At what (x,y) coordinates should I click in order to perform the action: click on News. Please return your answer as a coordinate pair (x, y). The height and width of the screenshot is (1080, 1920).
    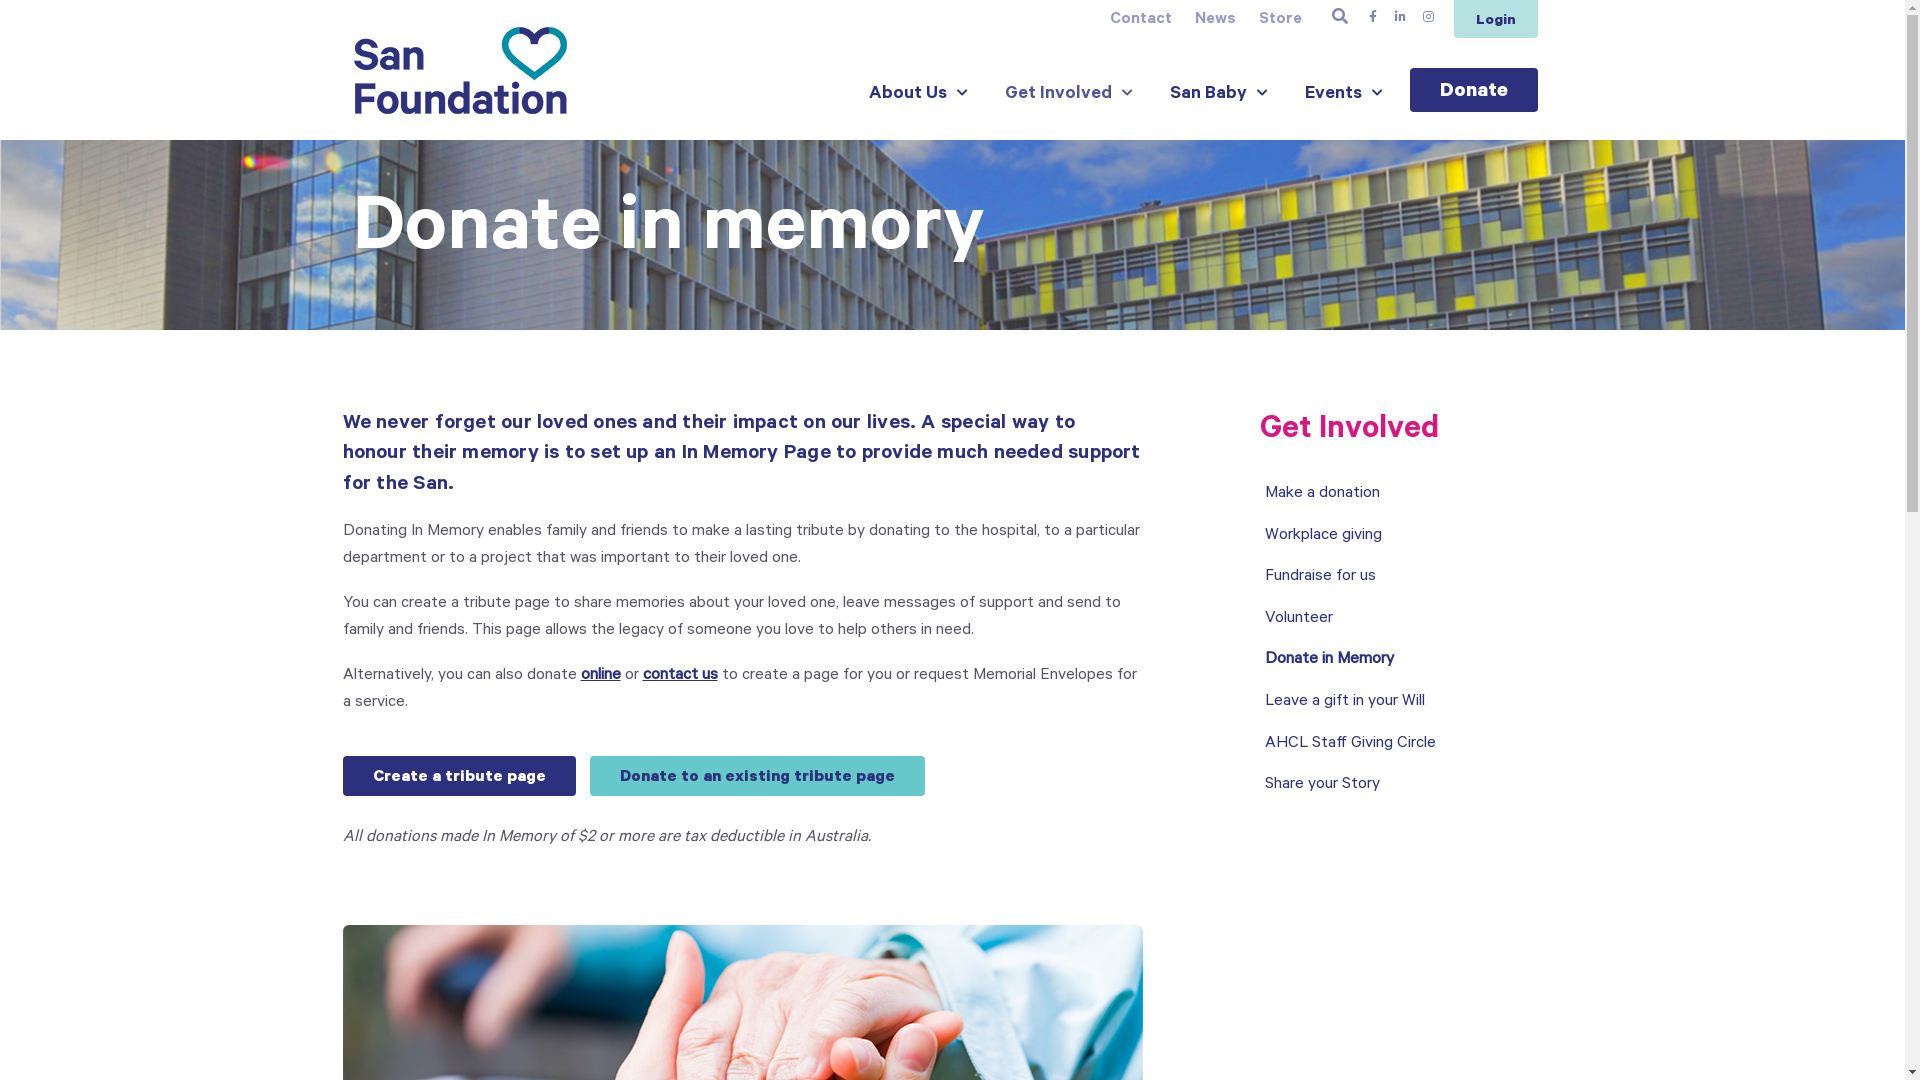
    Looking at the image, I should click on (1214, 20).